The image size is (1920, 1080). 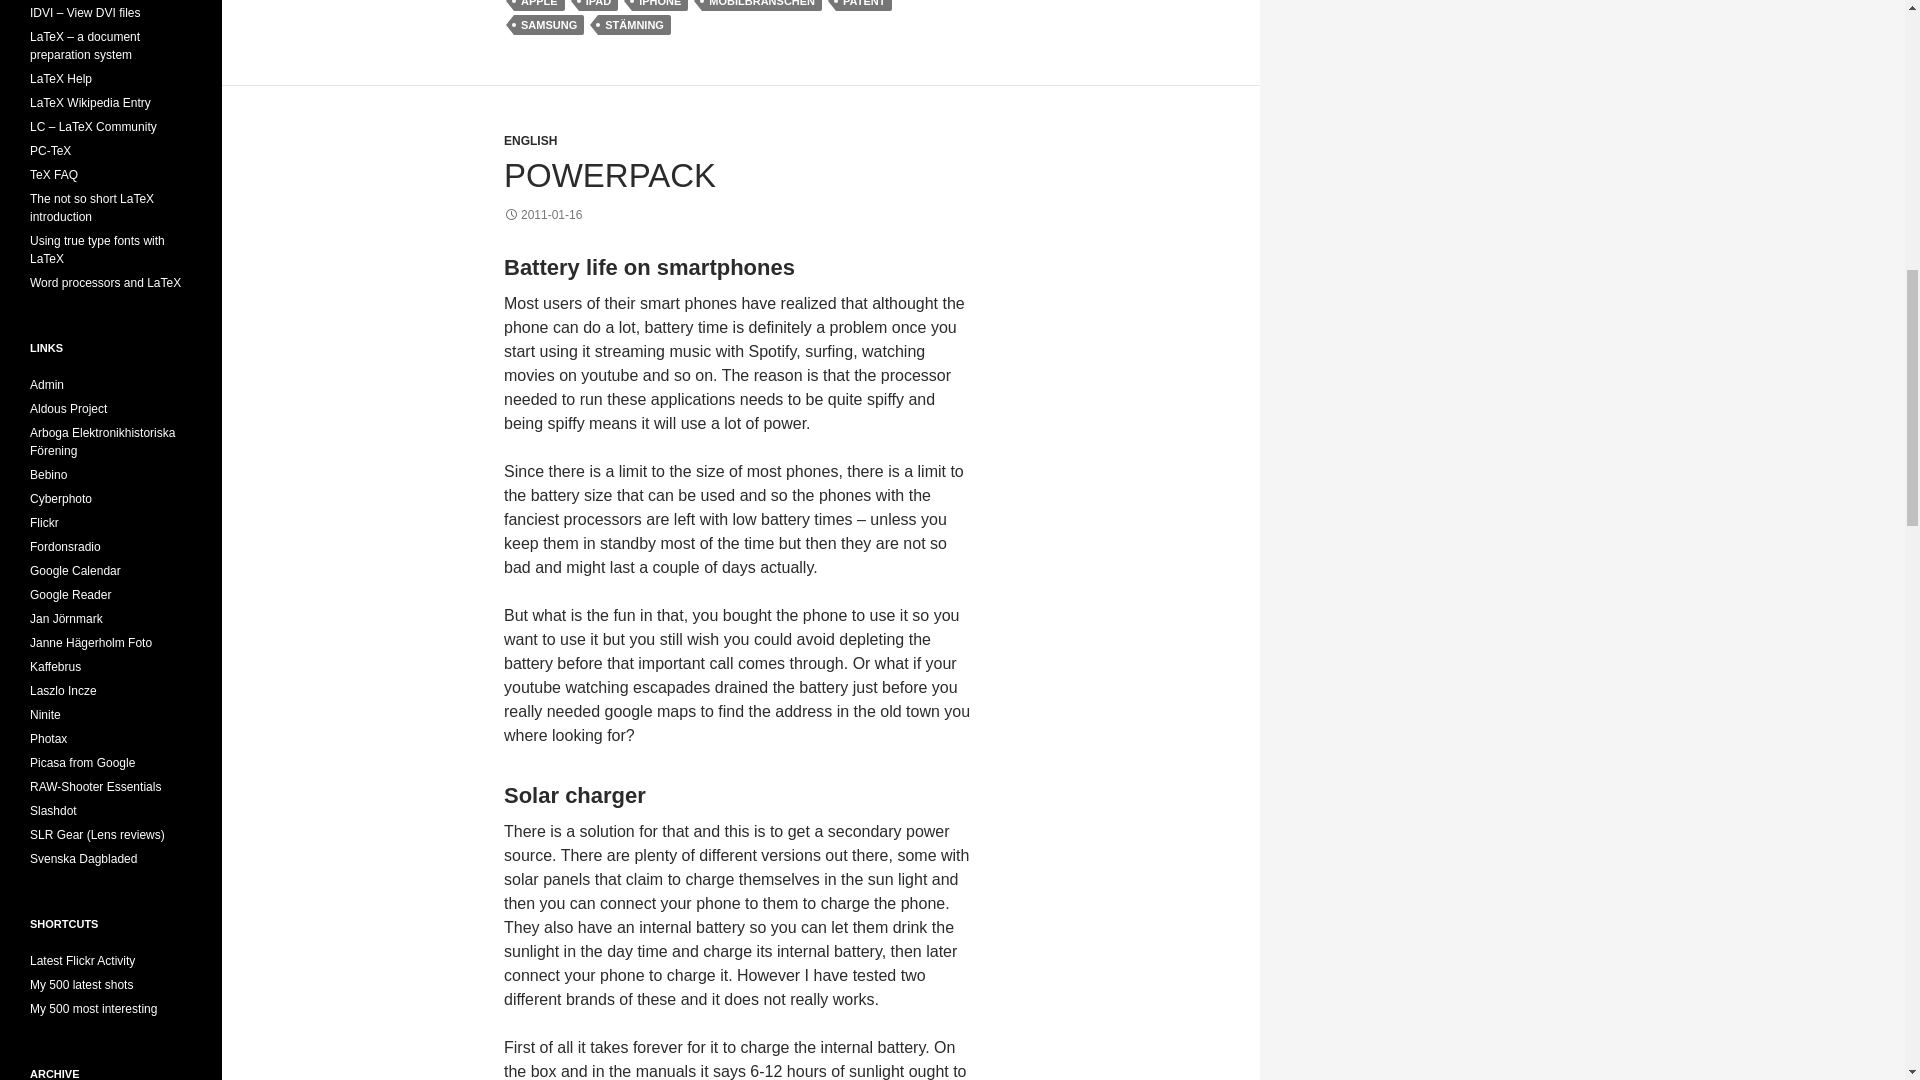 What do you see at coordinates (659, 5) in the screenshot?
I see `IPHONE` at bounding box center [659, 5].